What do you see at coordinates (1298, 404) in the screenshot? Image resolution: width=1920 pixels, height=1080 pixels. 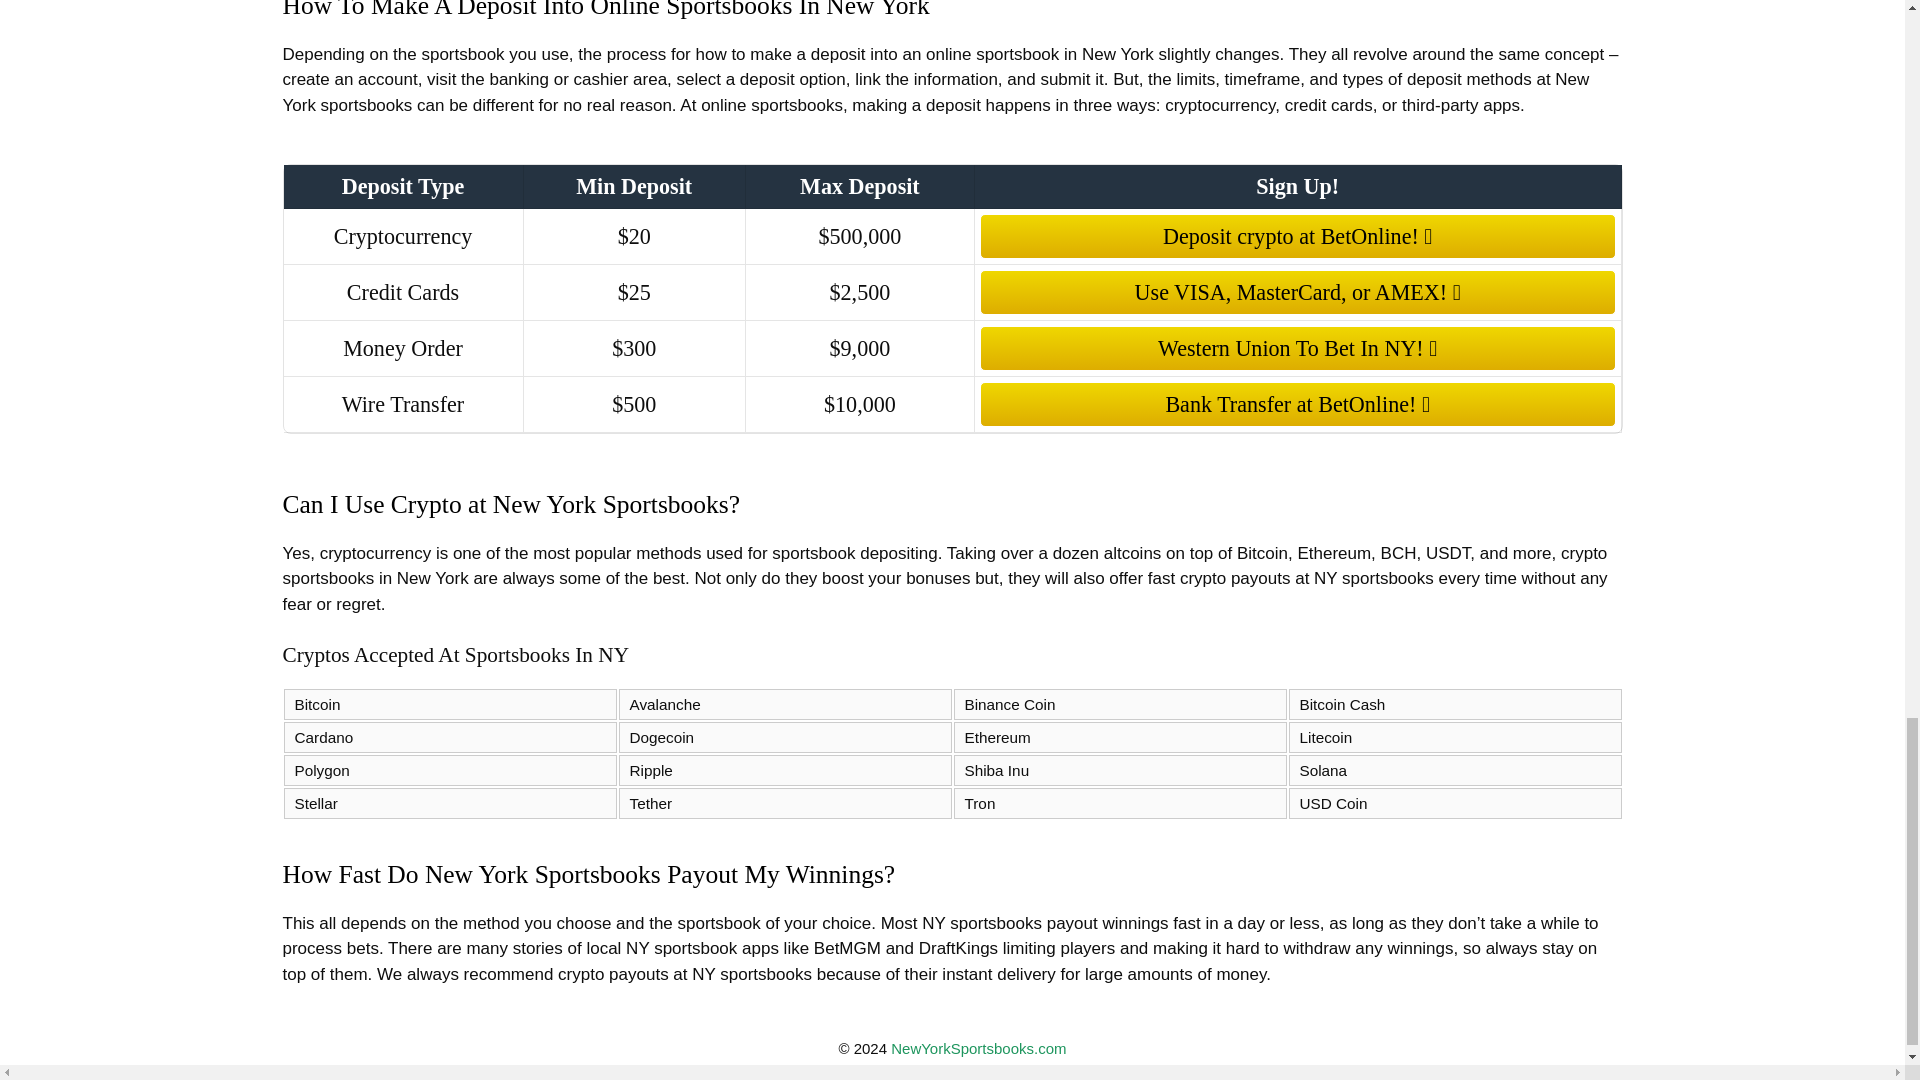 I see `Bank Transfer at BetOnline!` at bounding box center [1298, 404].